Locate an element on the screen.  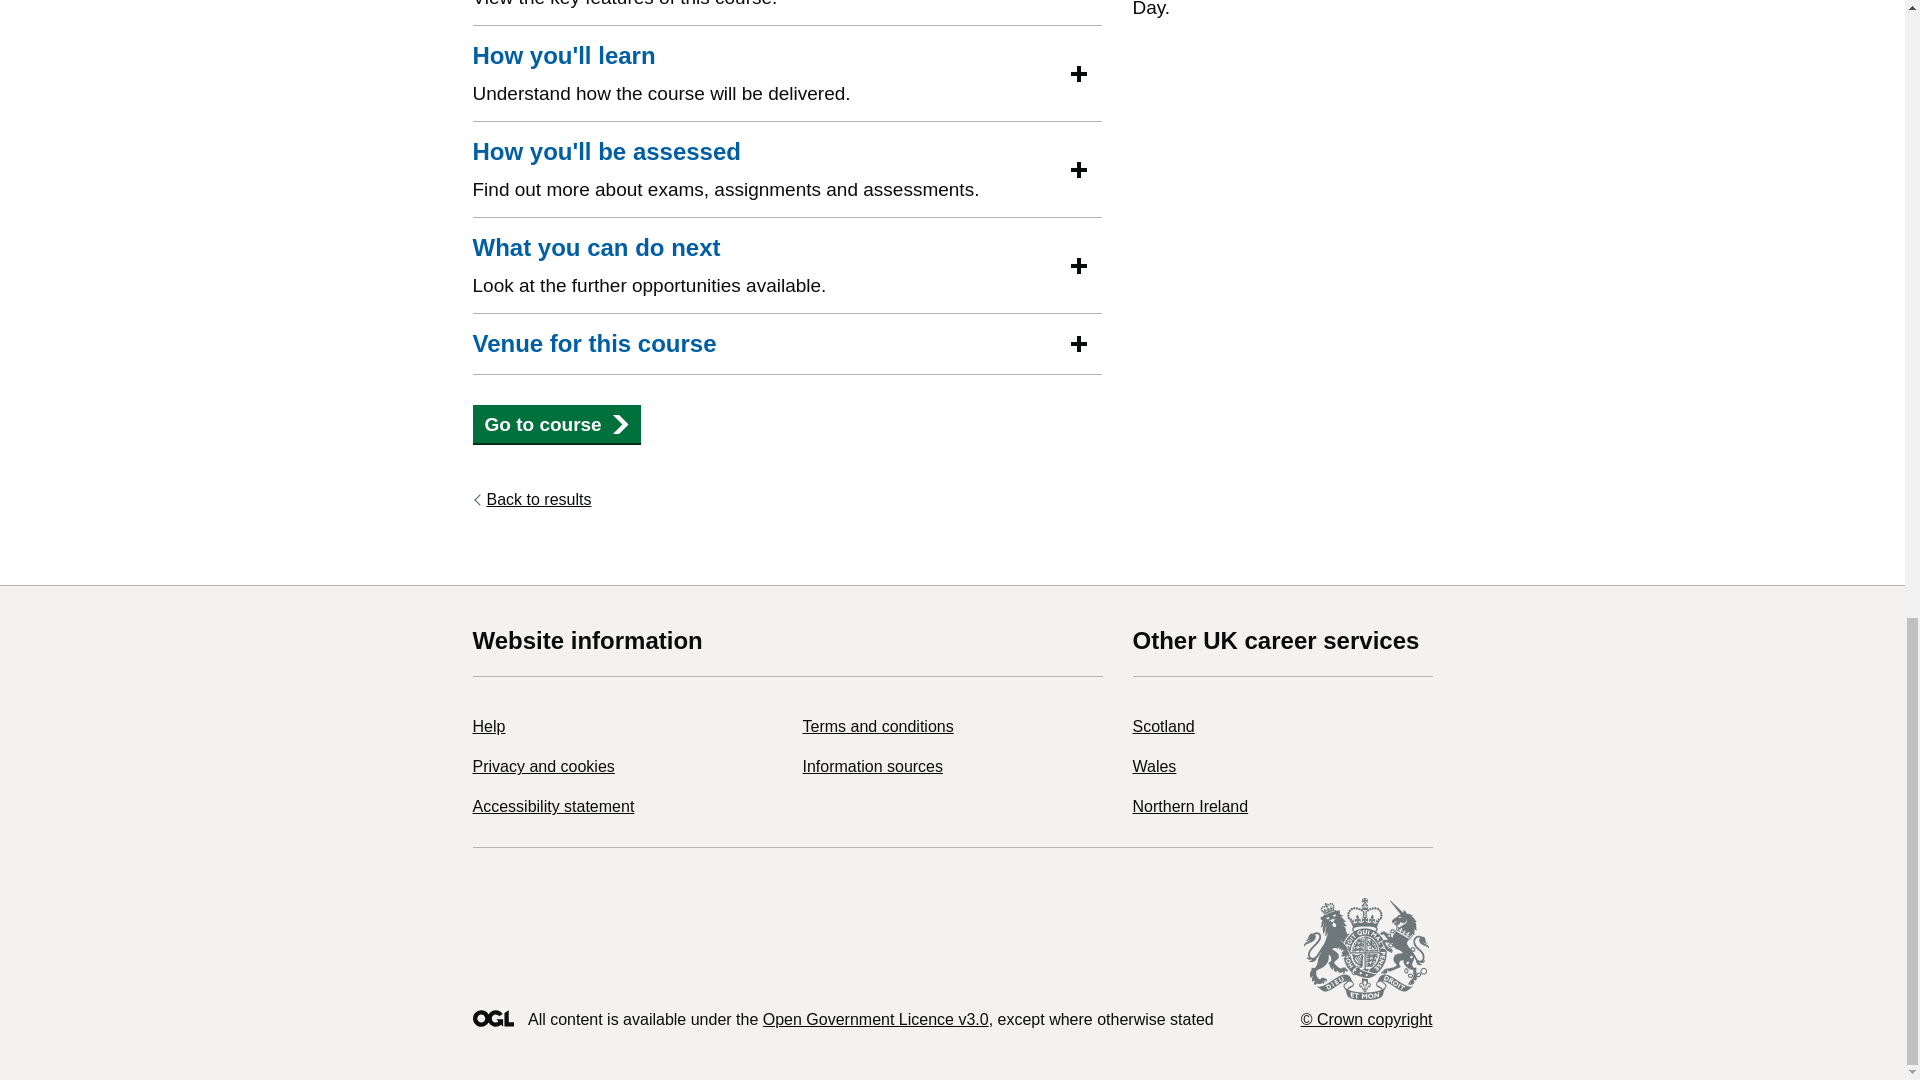
Venue for this course is located at coordinates (594, 344).